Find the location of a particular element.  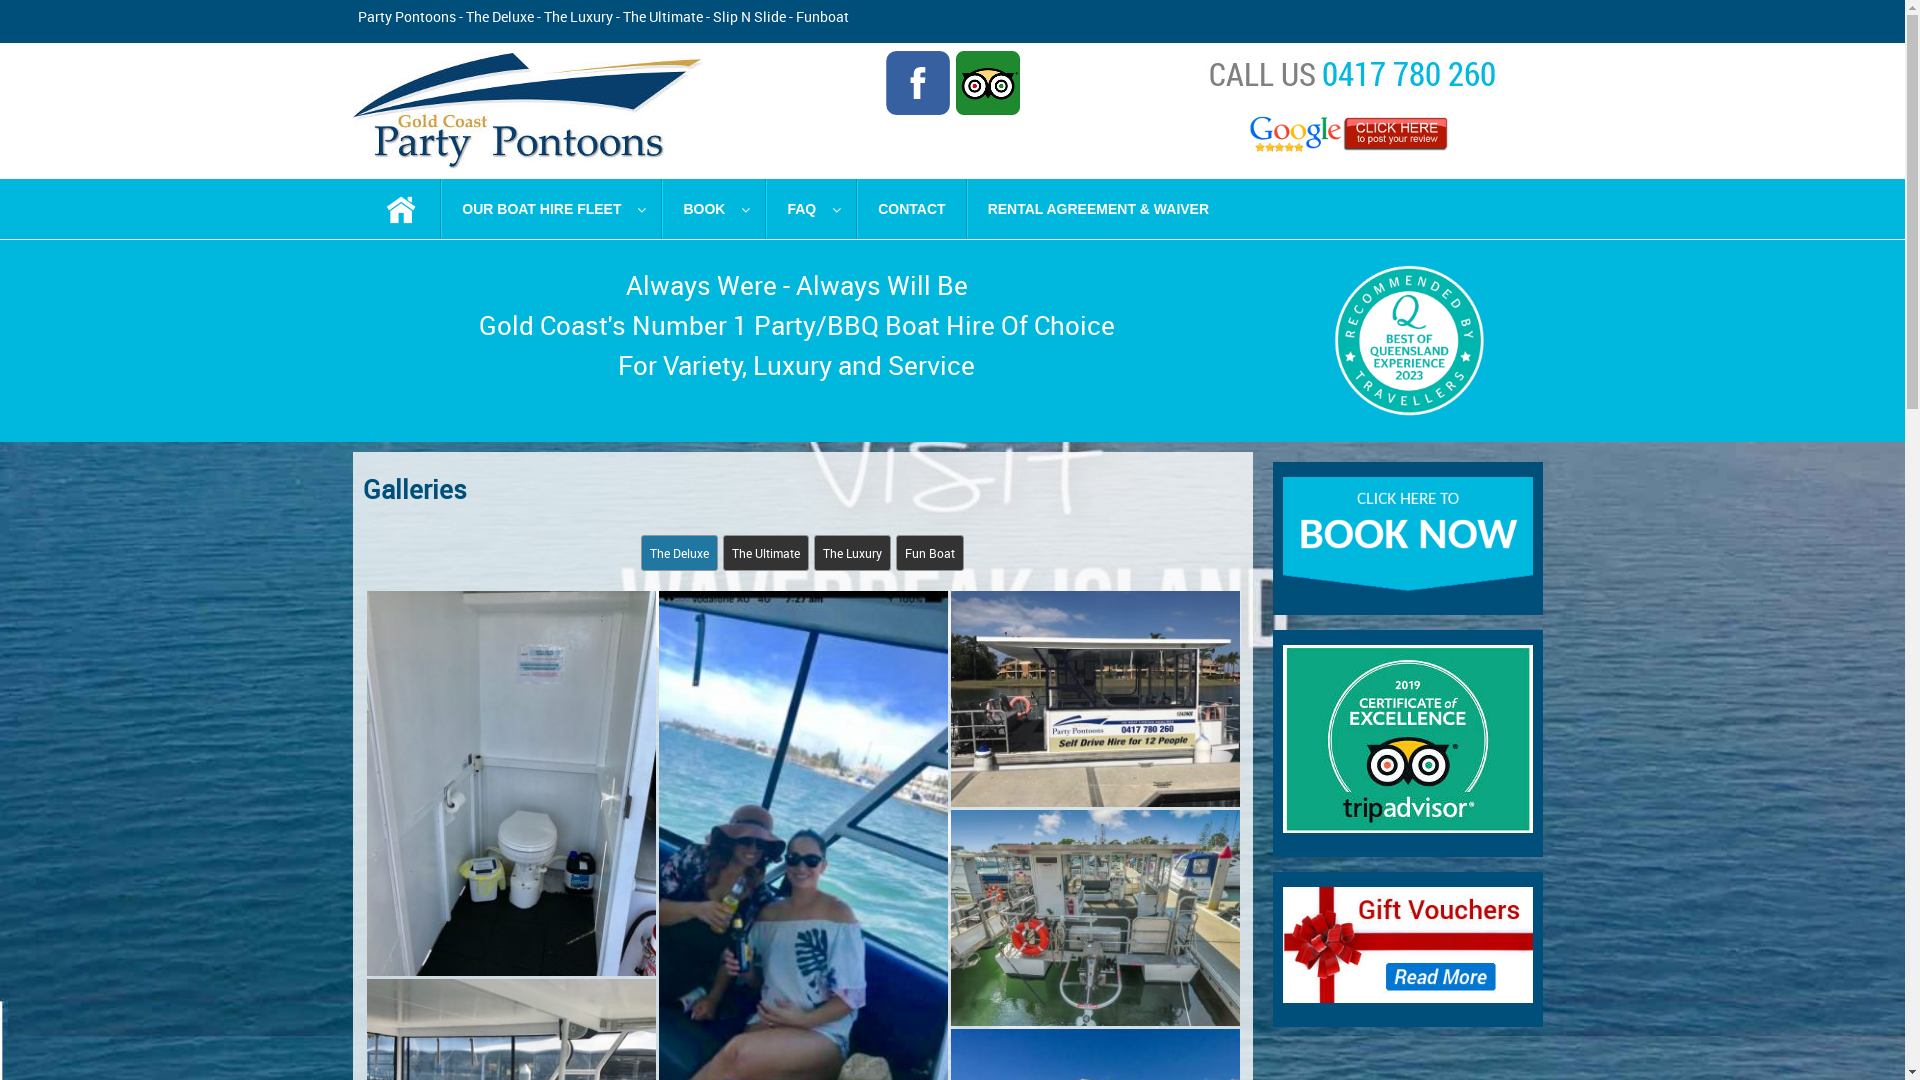

The Ultimate is located at coordinates (766, 552).